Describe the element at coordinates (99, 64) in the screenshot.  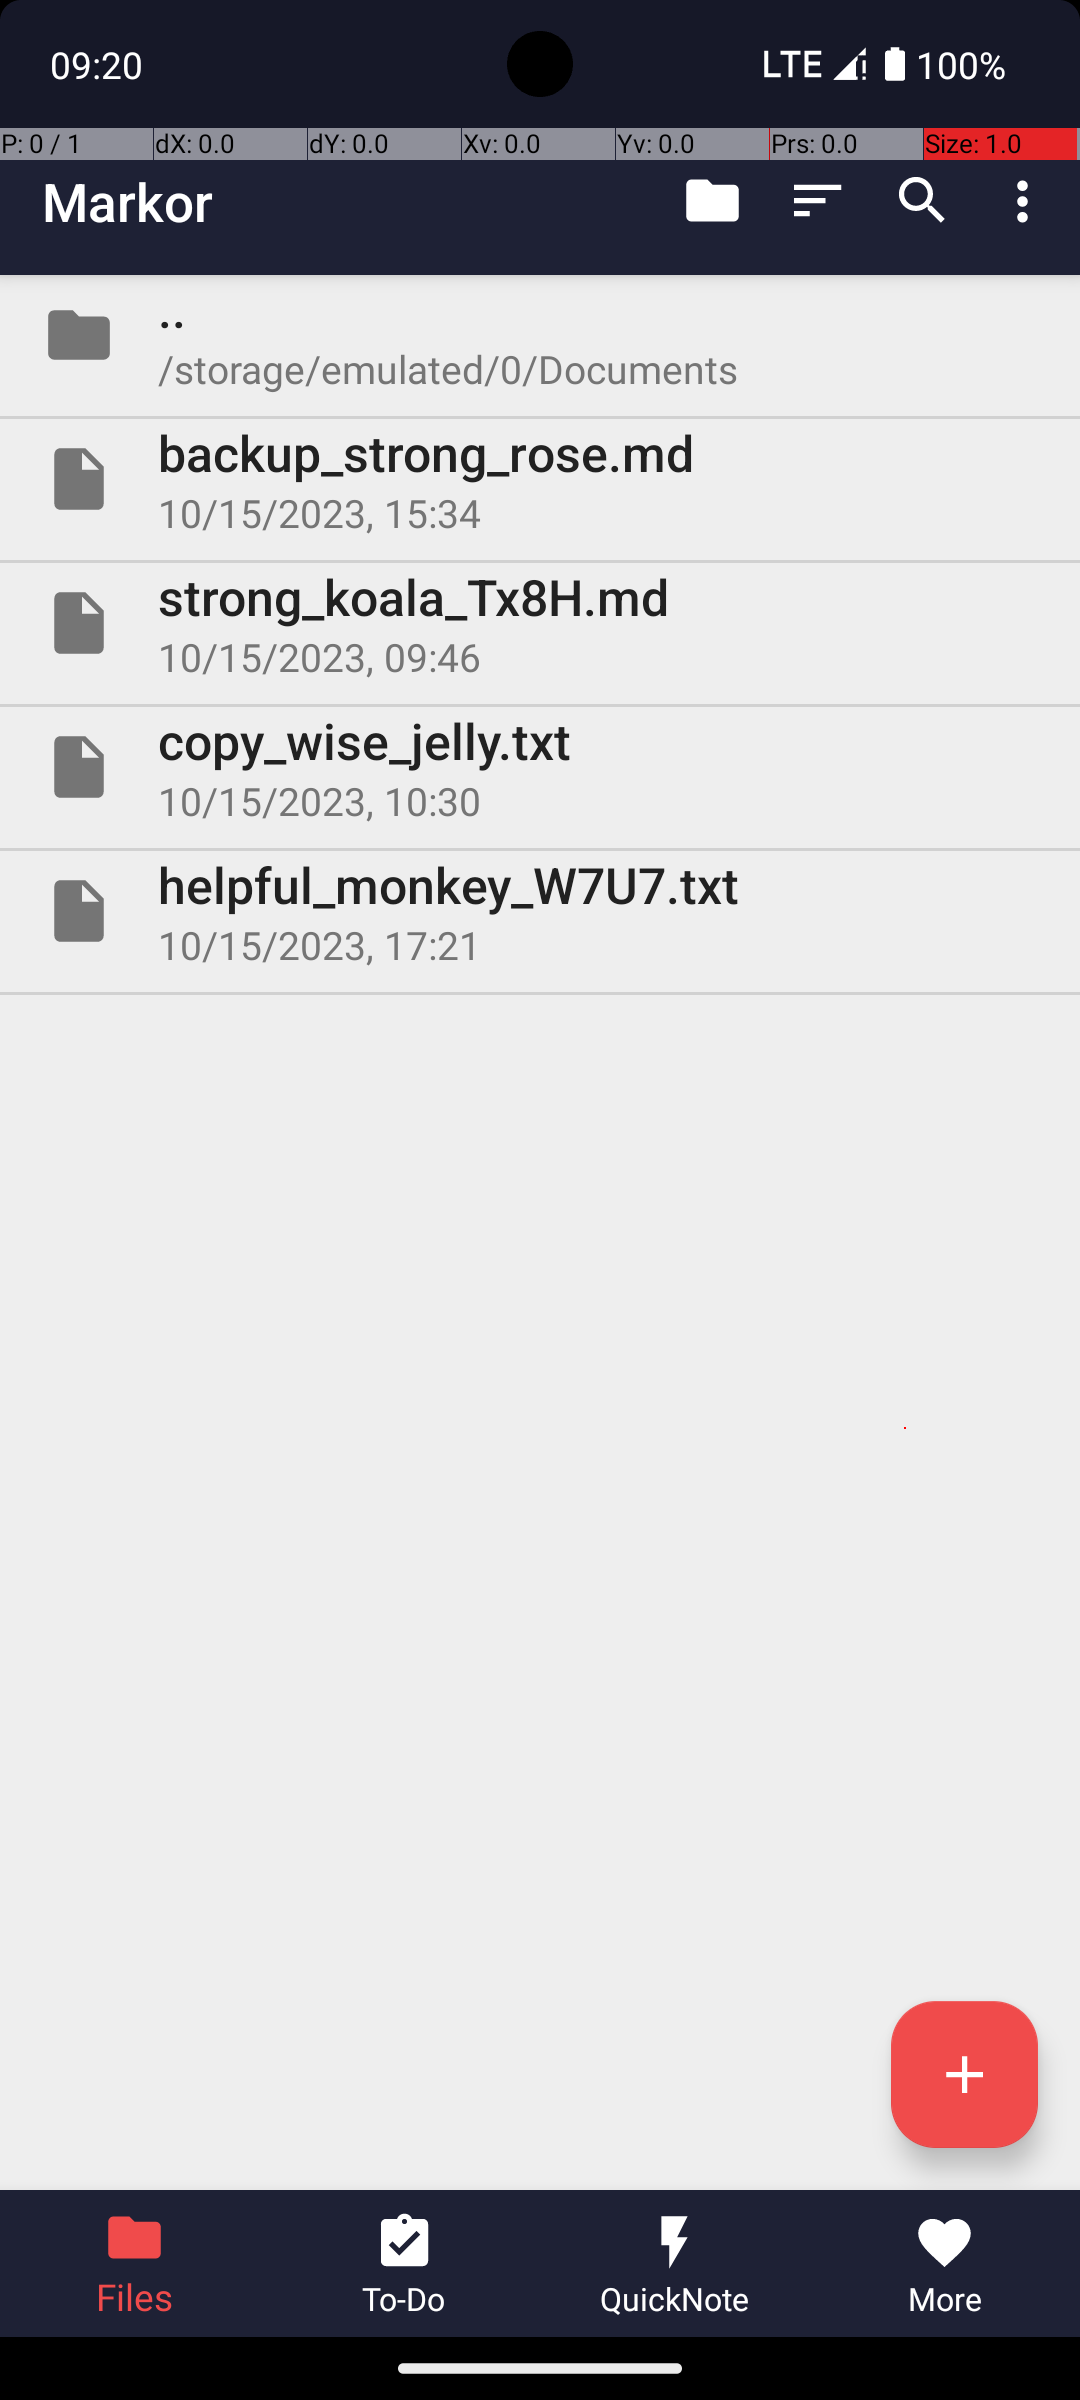
I see `09:20` at that location.